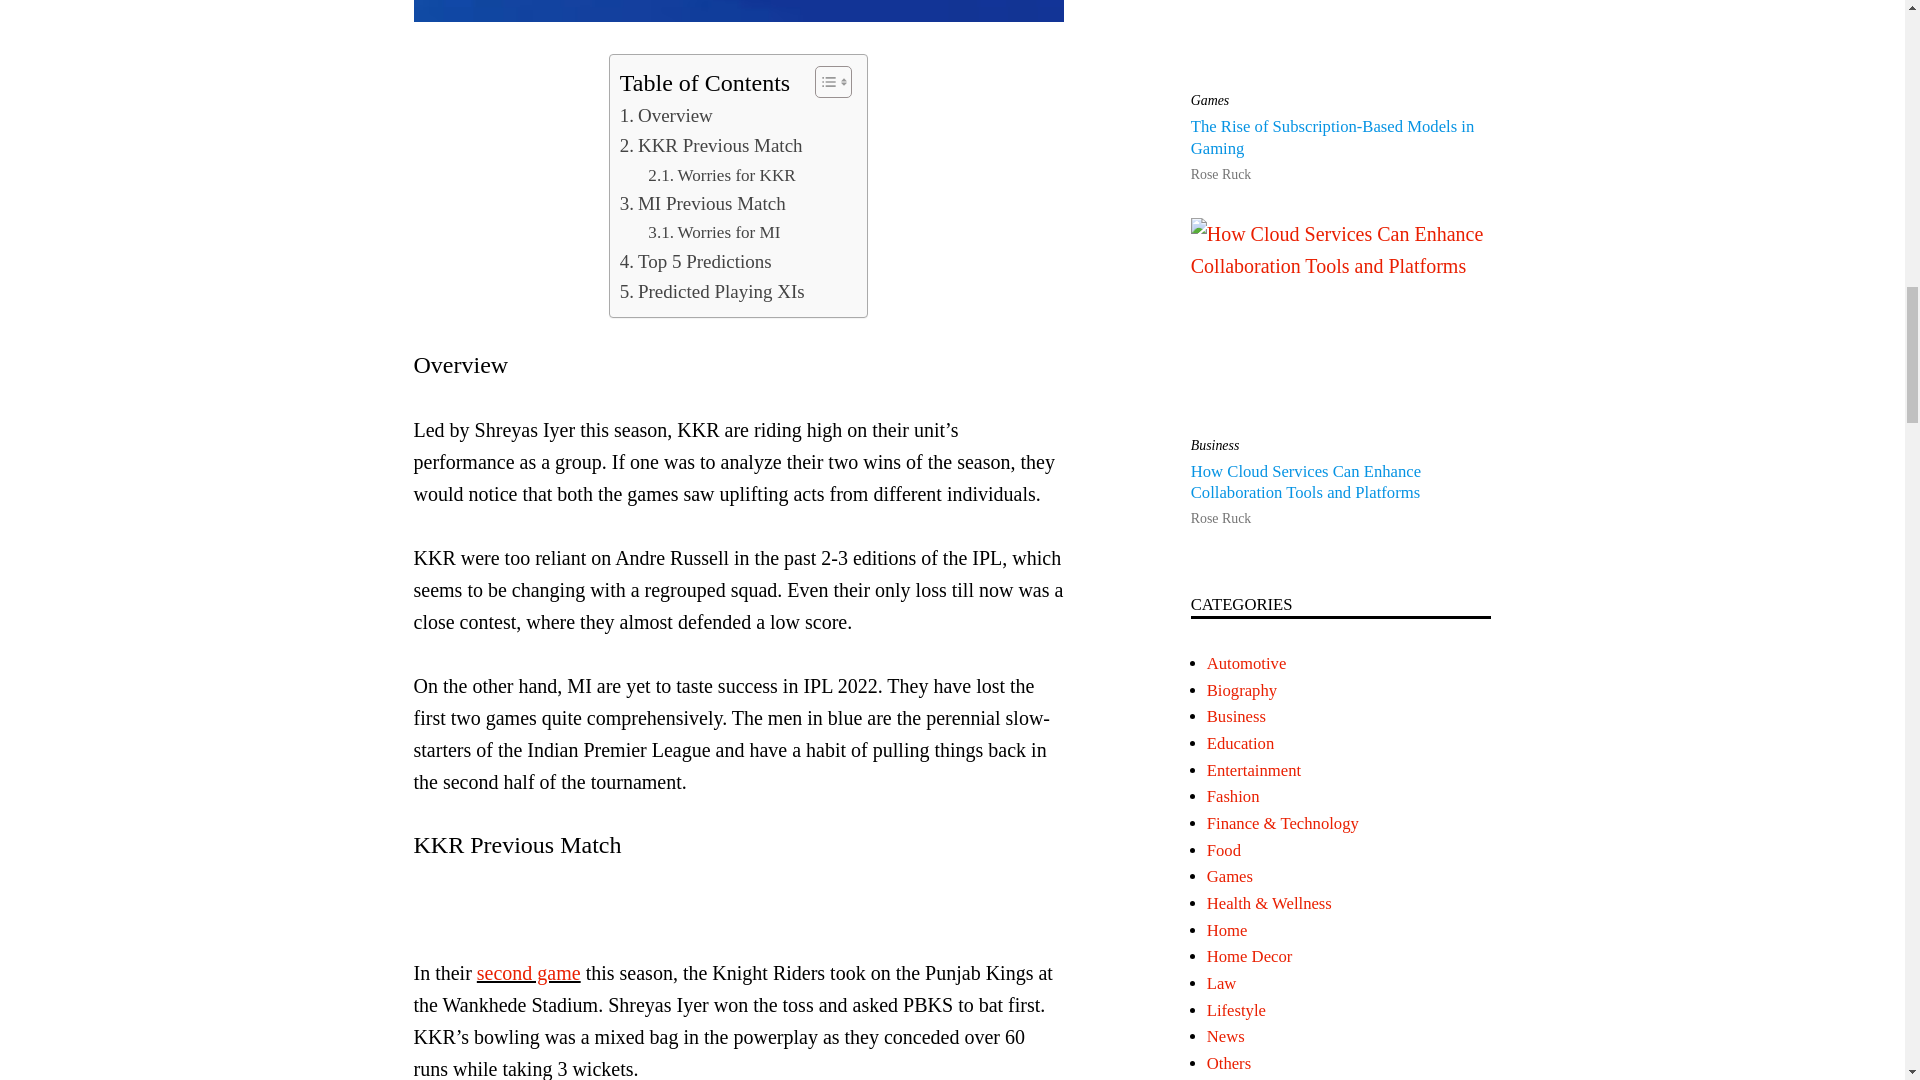 This screenshot has width=1920, height=1080. I want to click on MI Previous Match, so click(702, 204).